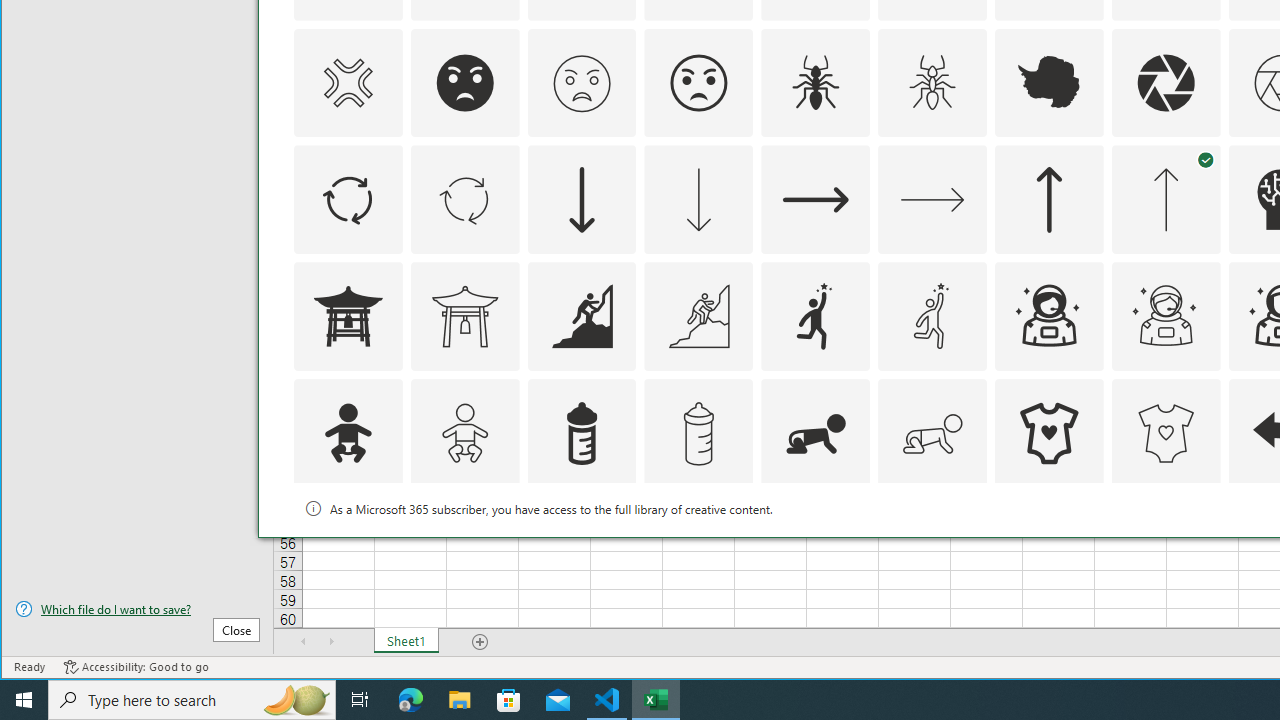  I want to click on AutomationID: Icons_ArrowUp, so click(1048, 200).